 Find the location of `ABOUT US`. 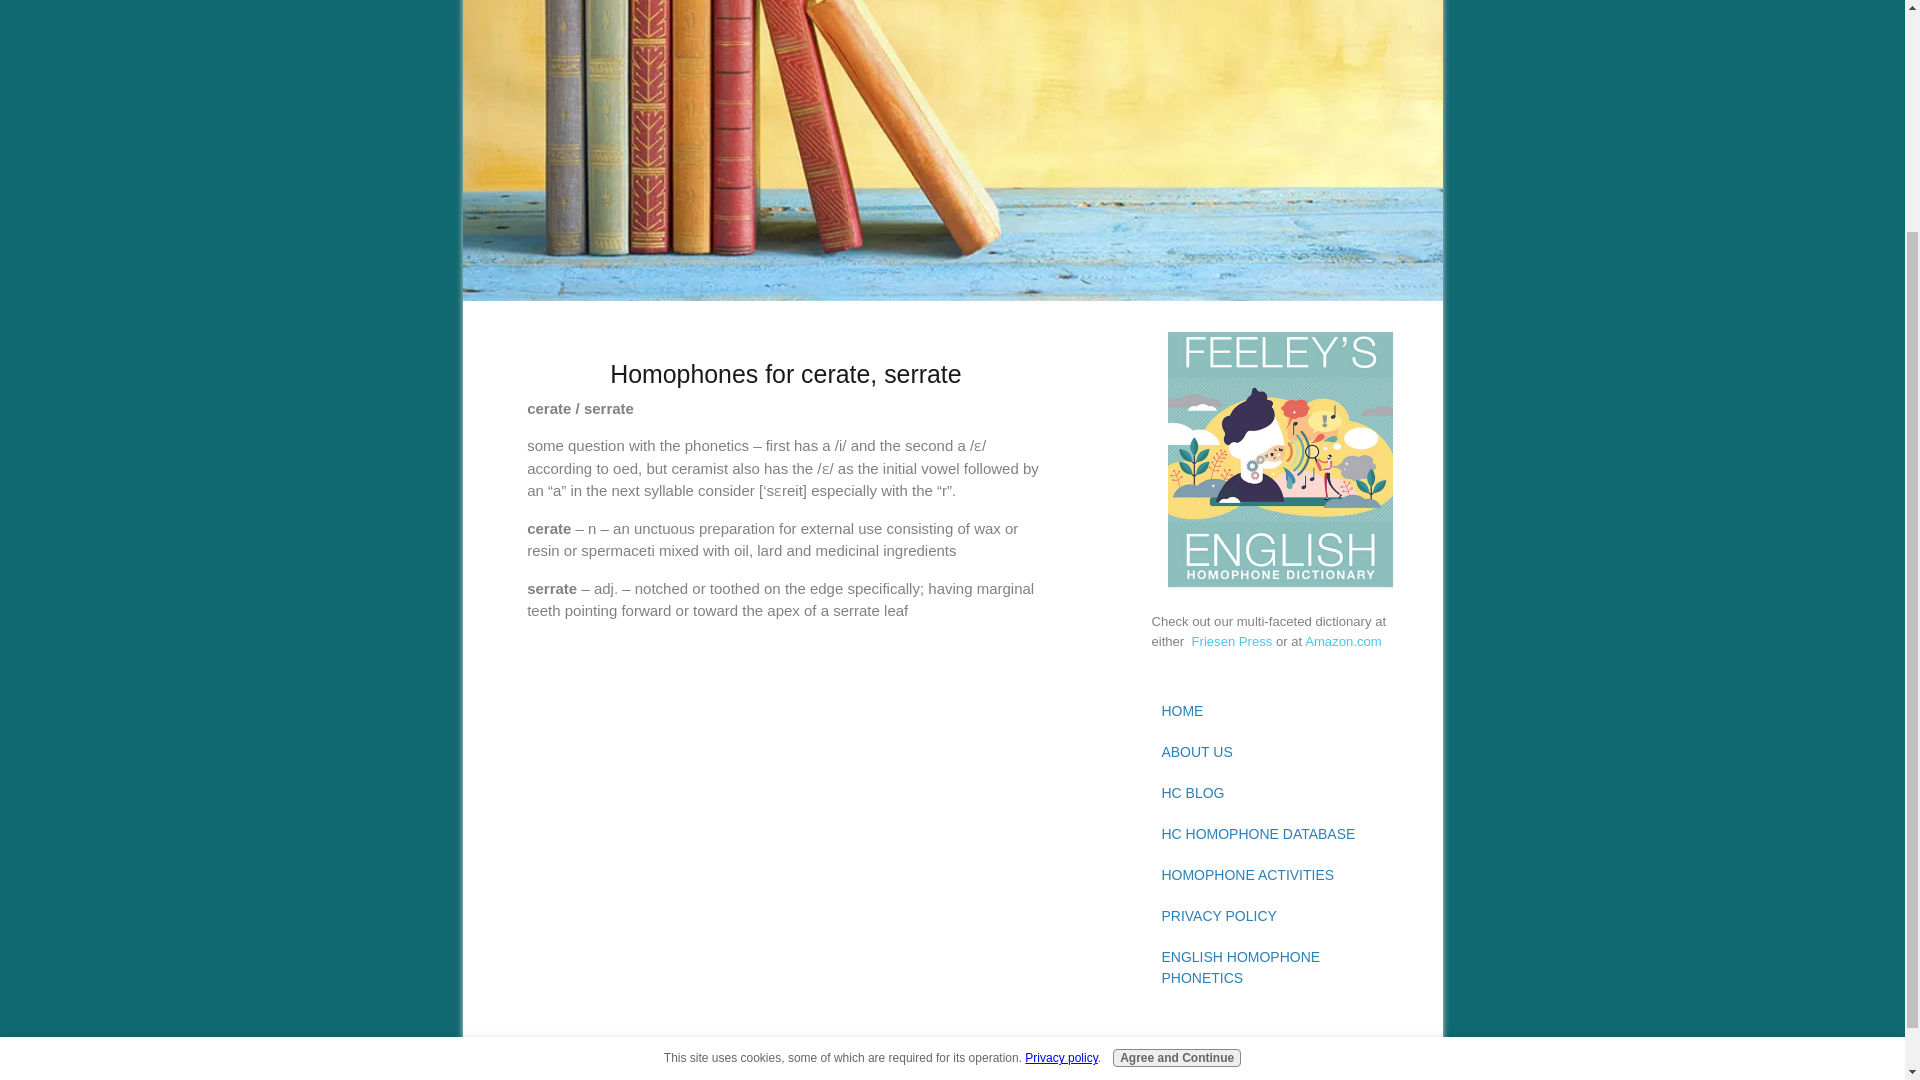

ABOUT US is located at coordinates (1280, 752).